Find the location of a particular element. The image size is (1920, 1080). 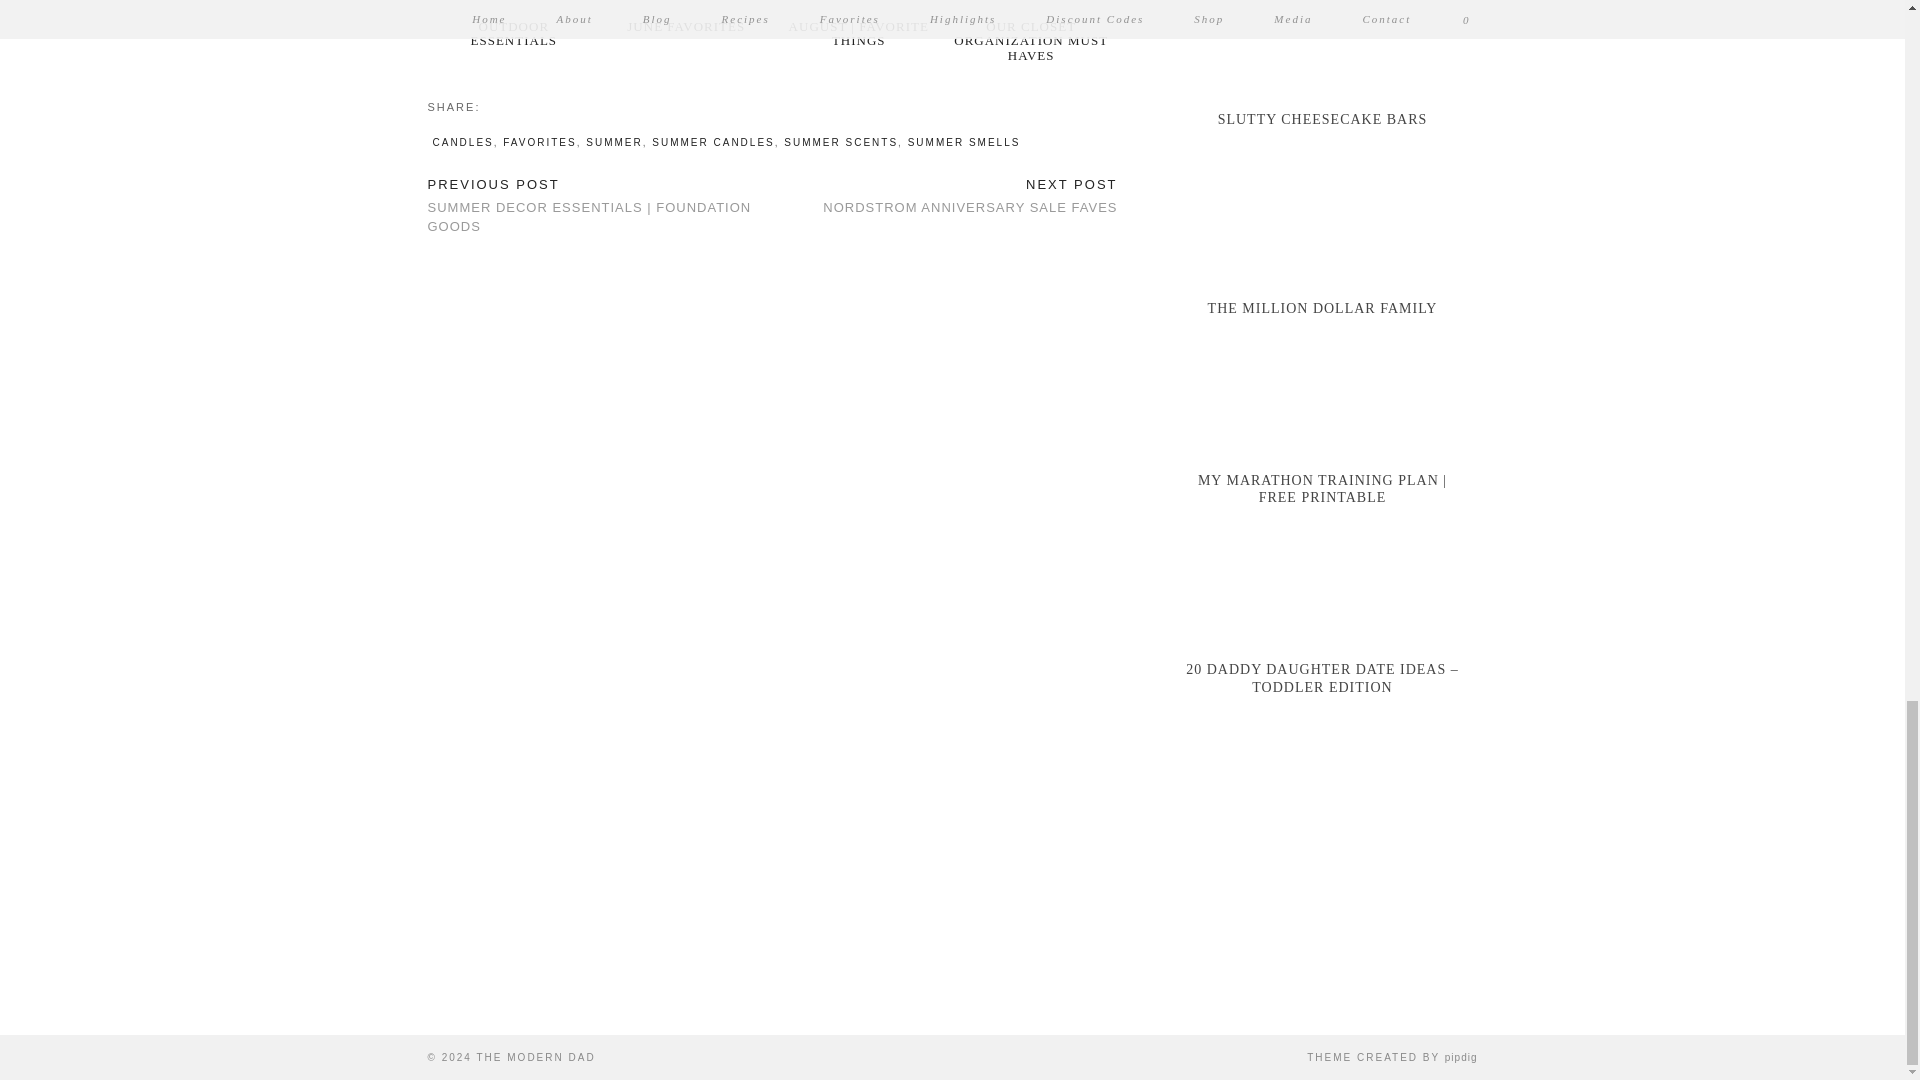

Share on tumblr is located at coordinates (521, 105).